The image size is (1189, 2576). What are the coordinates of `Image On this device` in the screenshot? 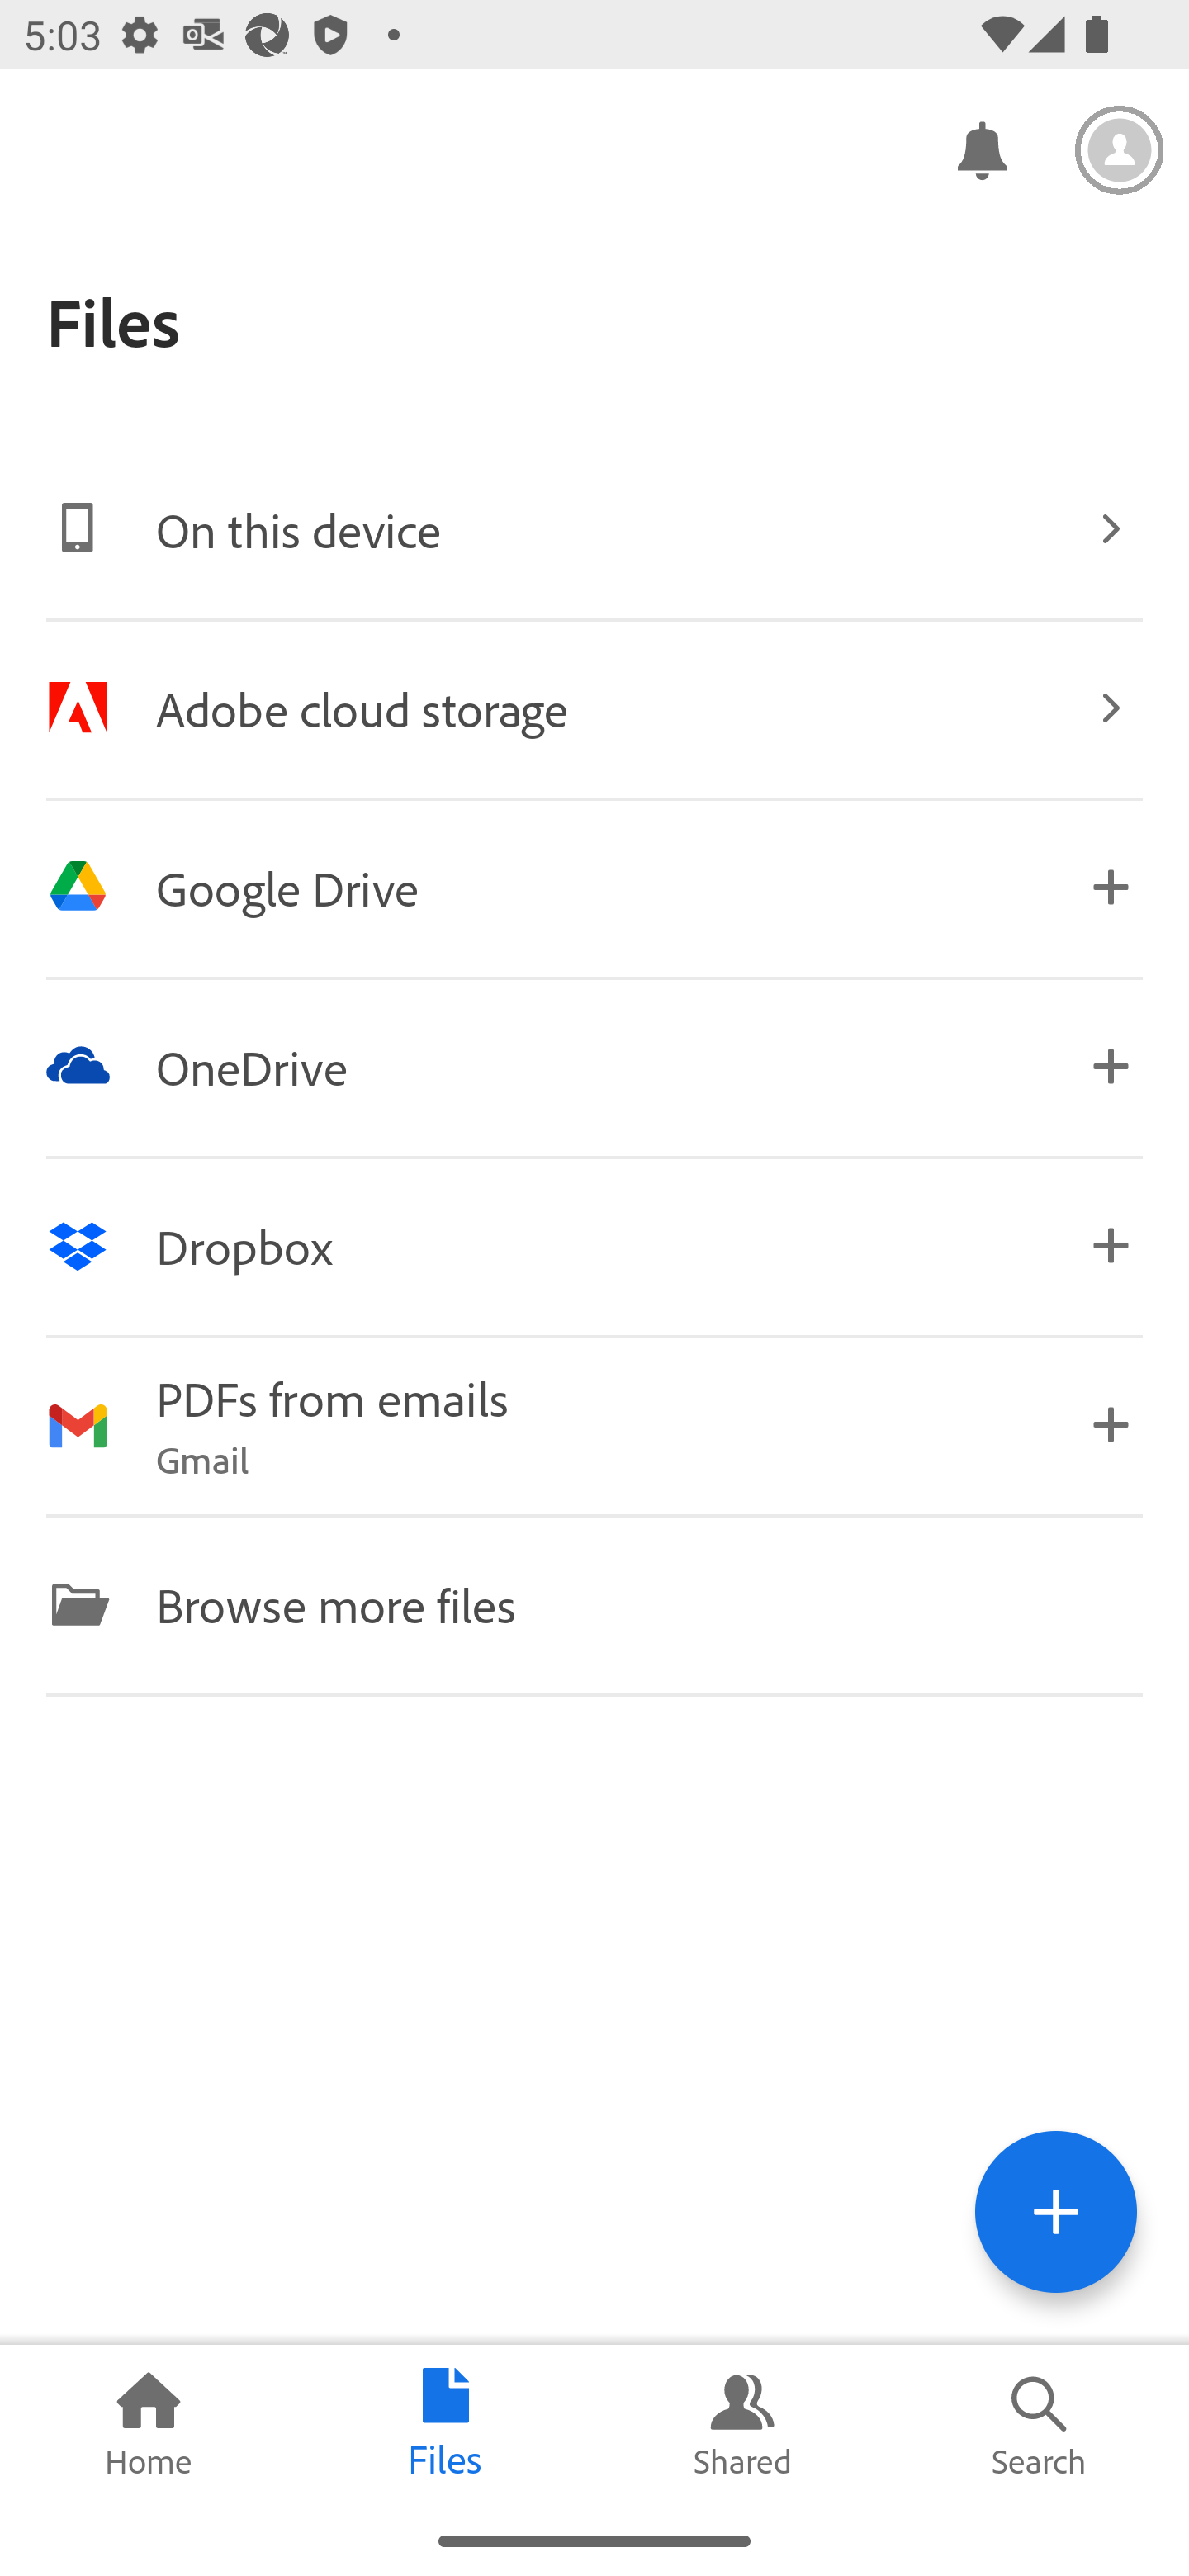 It's located at (594, 528).